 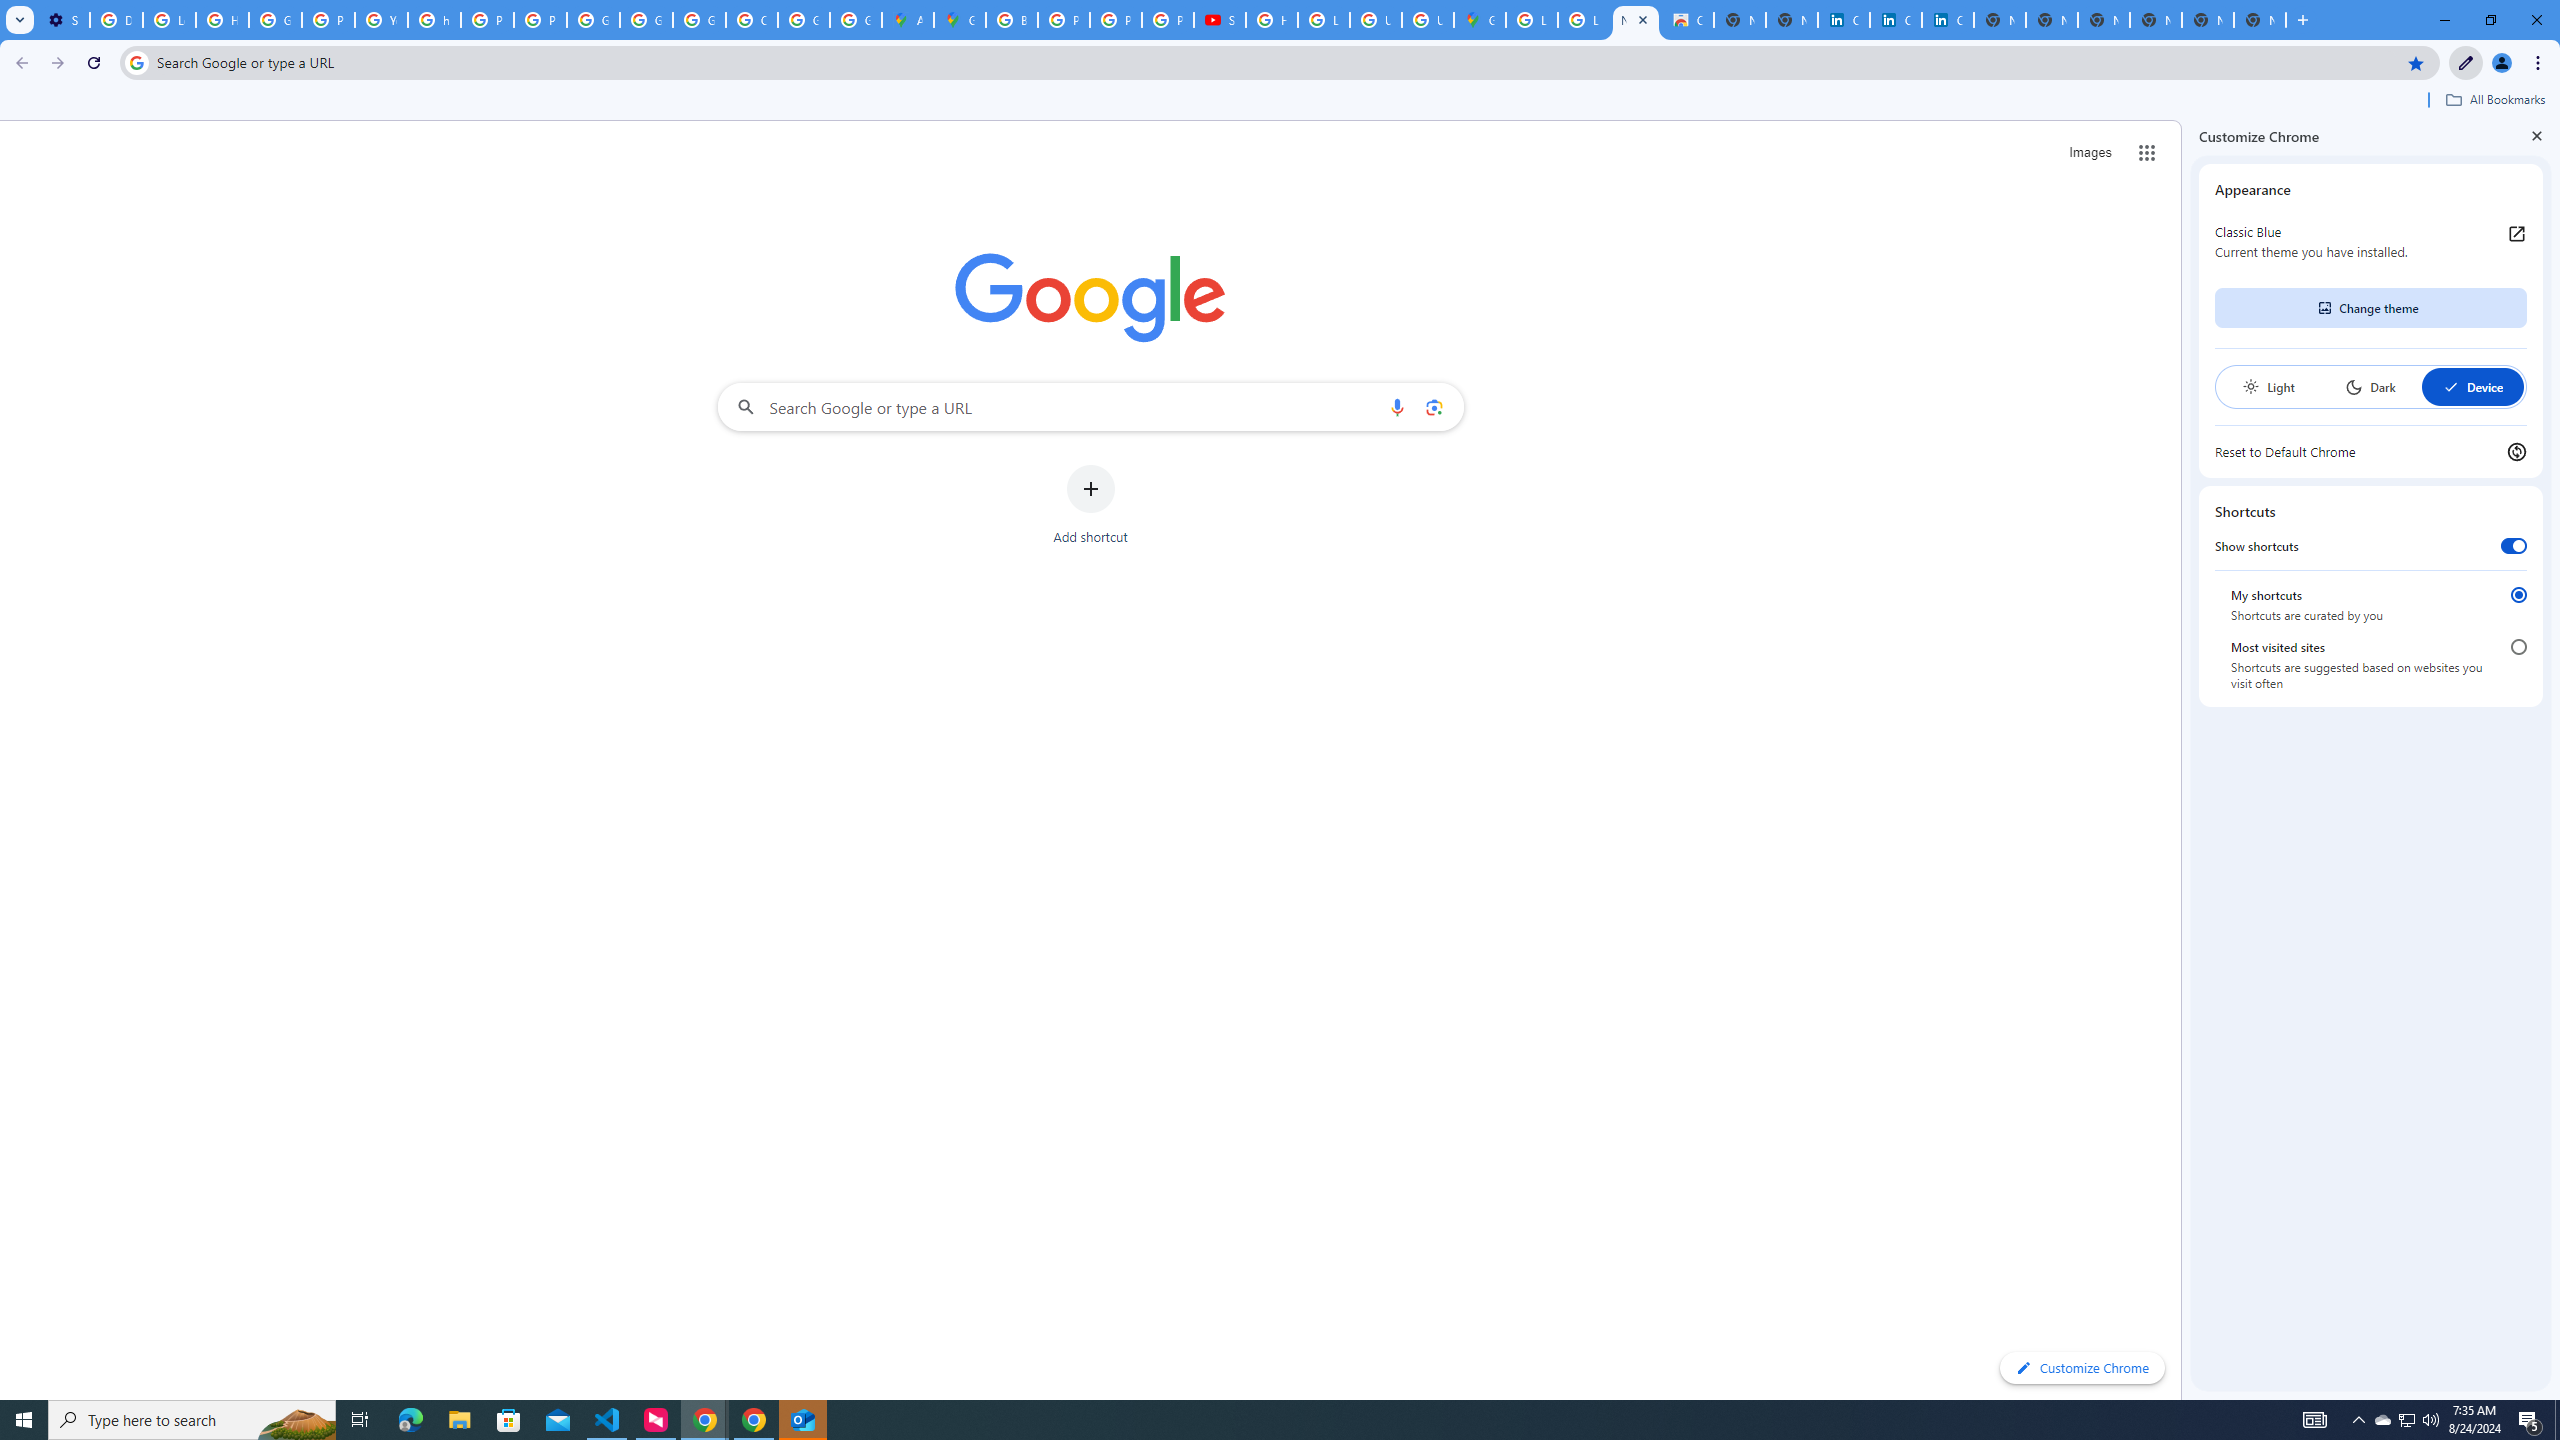 What do you see at coordinates (1948, 20) in the screenshot?
I see `Copyright Policy` at bounding box center [1948, 20].